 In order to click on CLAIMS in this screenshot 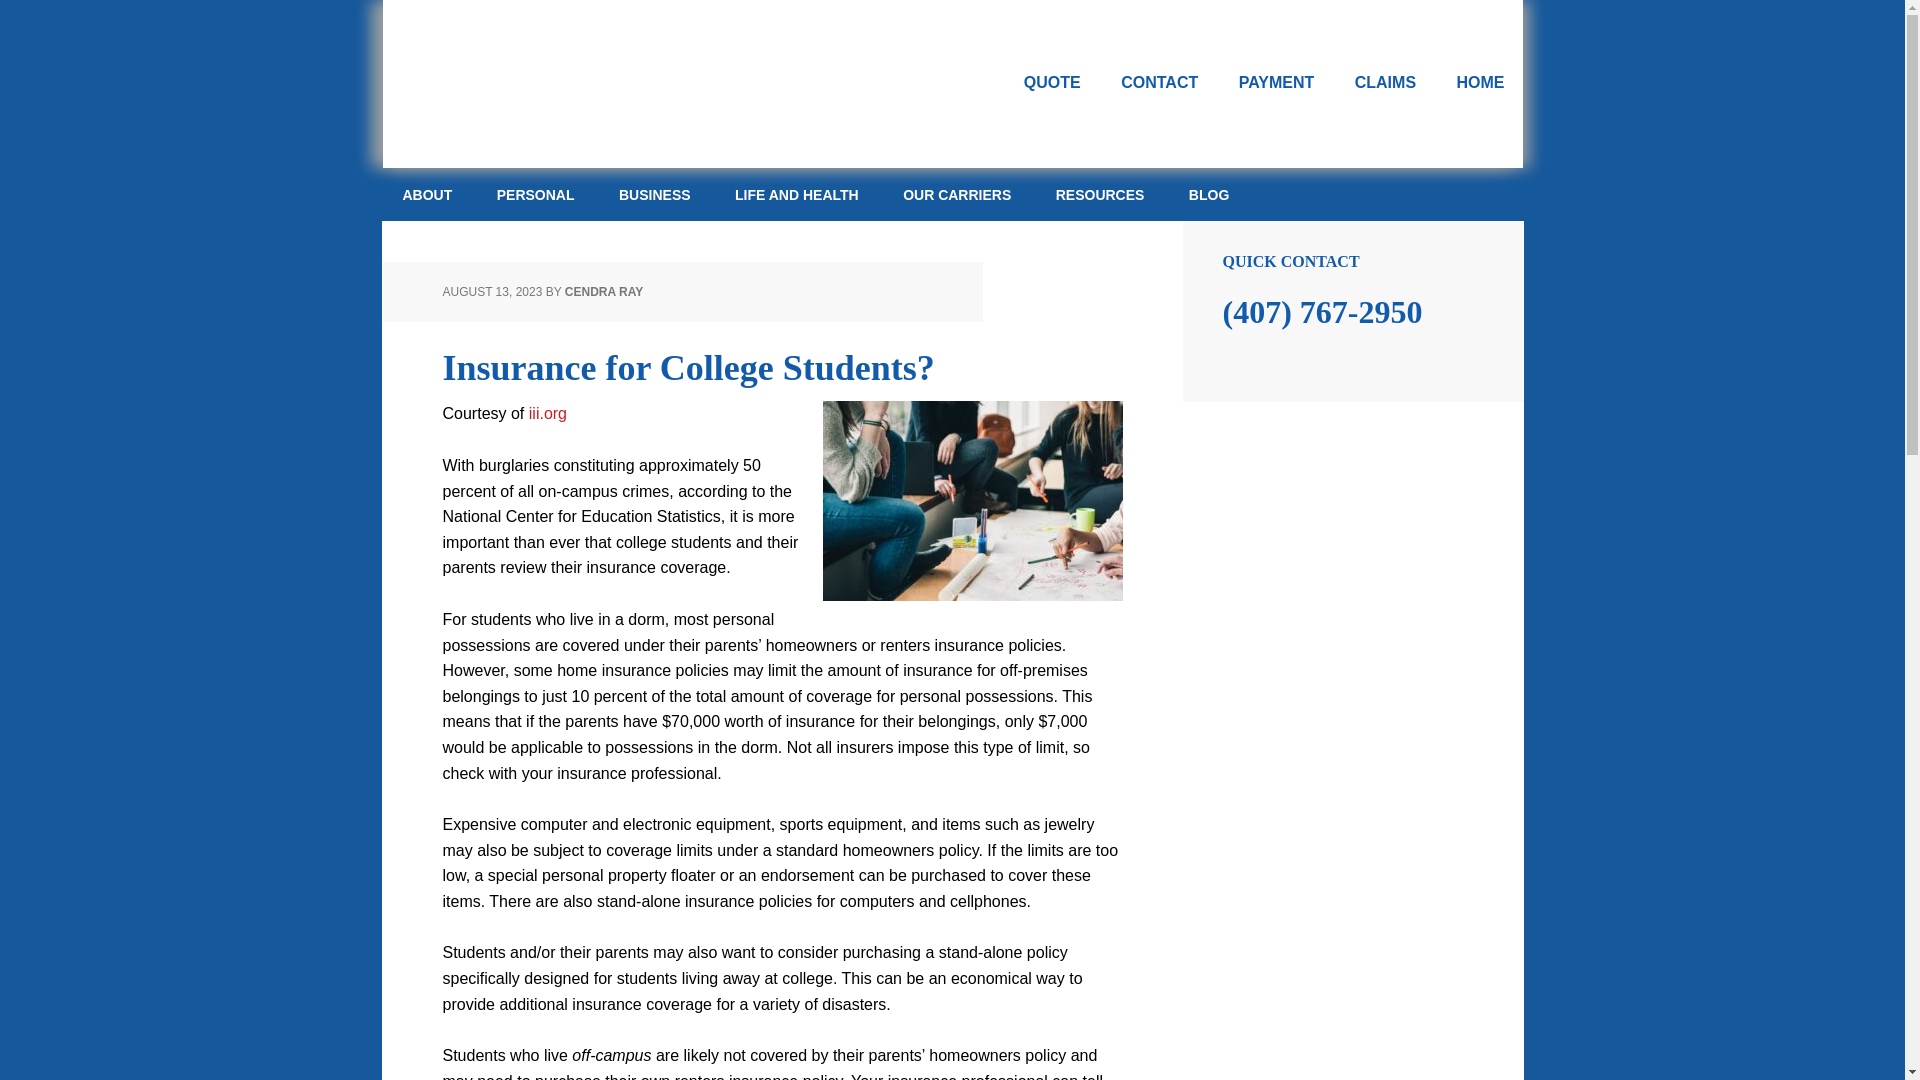, I will do `click(1385, 83)`.